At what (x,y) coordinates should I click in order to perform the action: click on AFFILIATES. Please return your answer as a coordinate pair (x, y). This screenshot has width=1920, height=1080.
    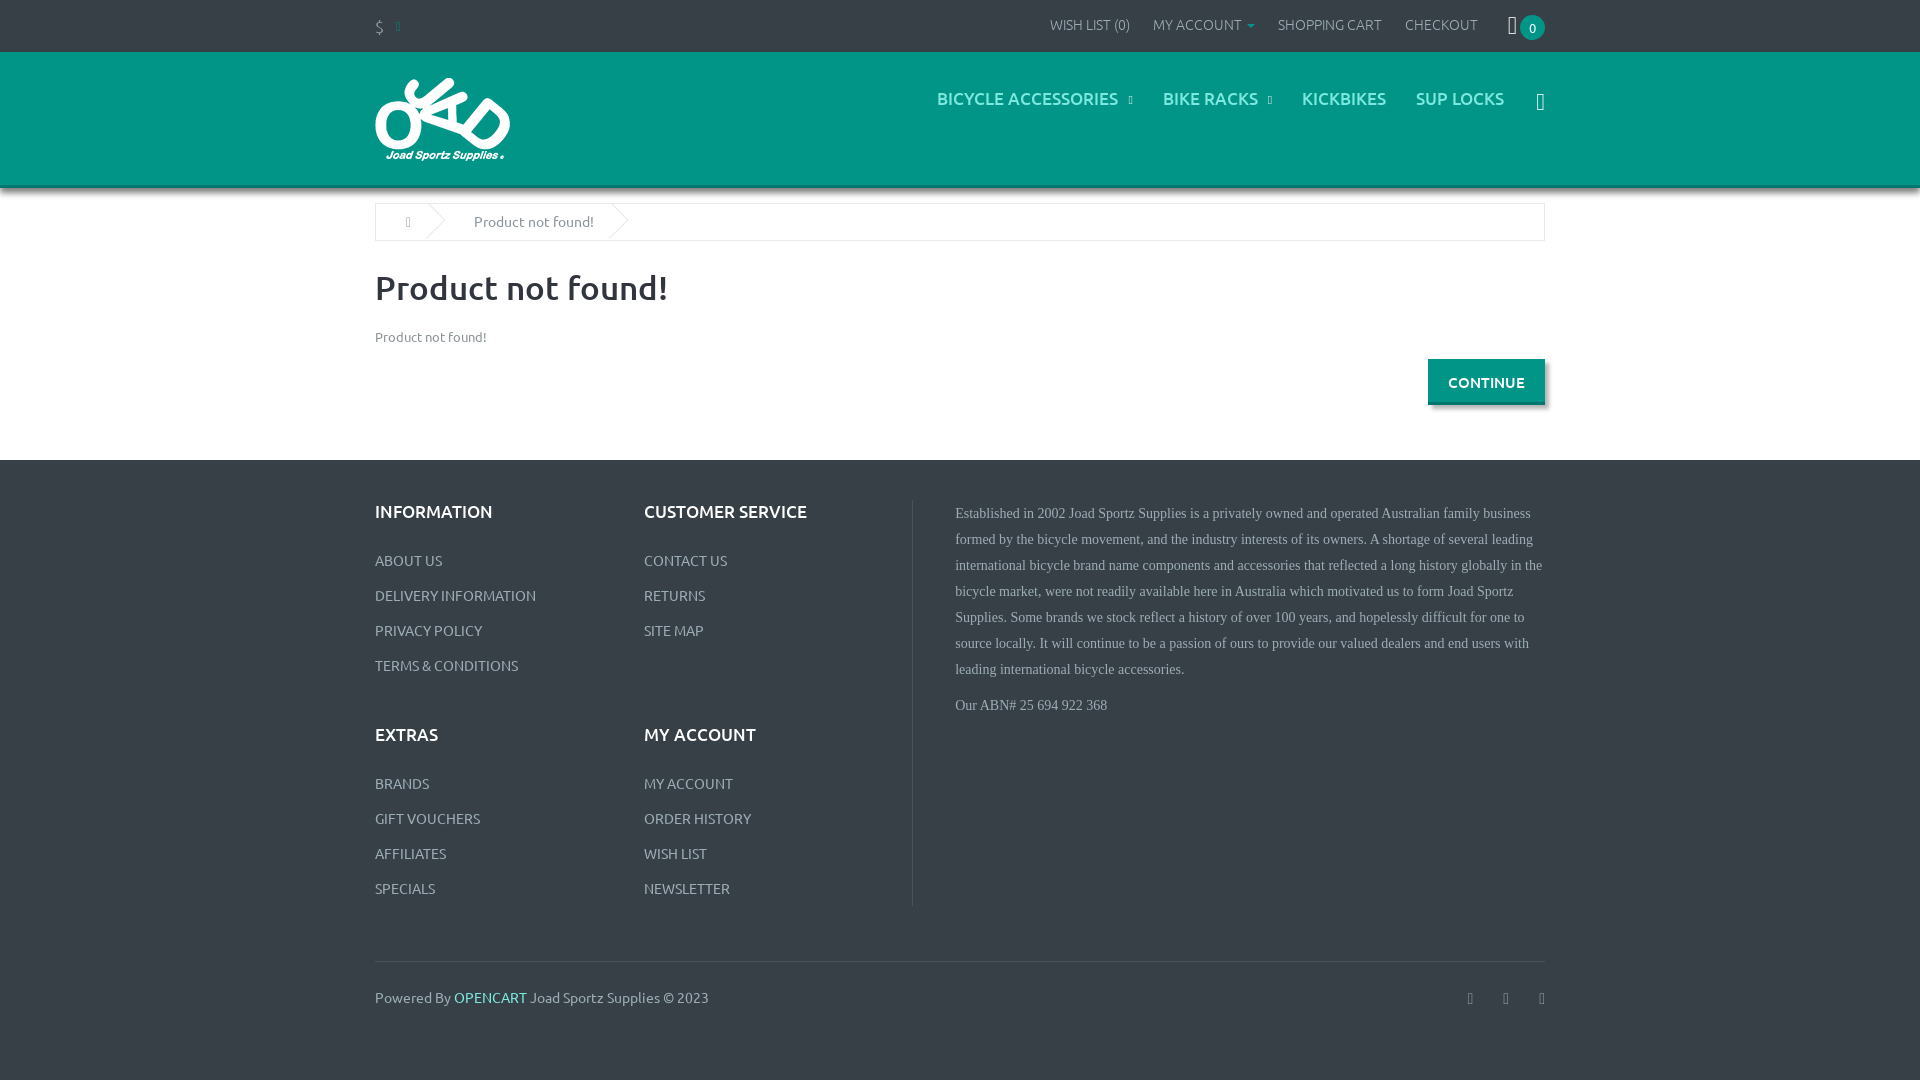
    Looking at the image, I should click on (410, 853).